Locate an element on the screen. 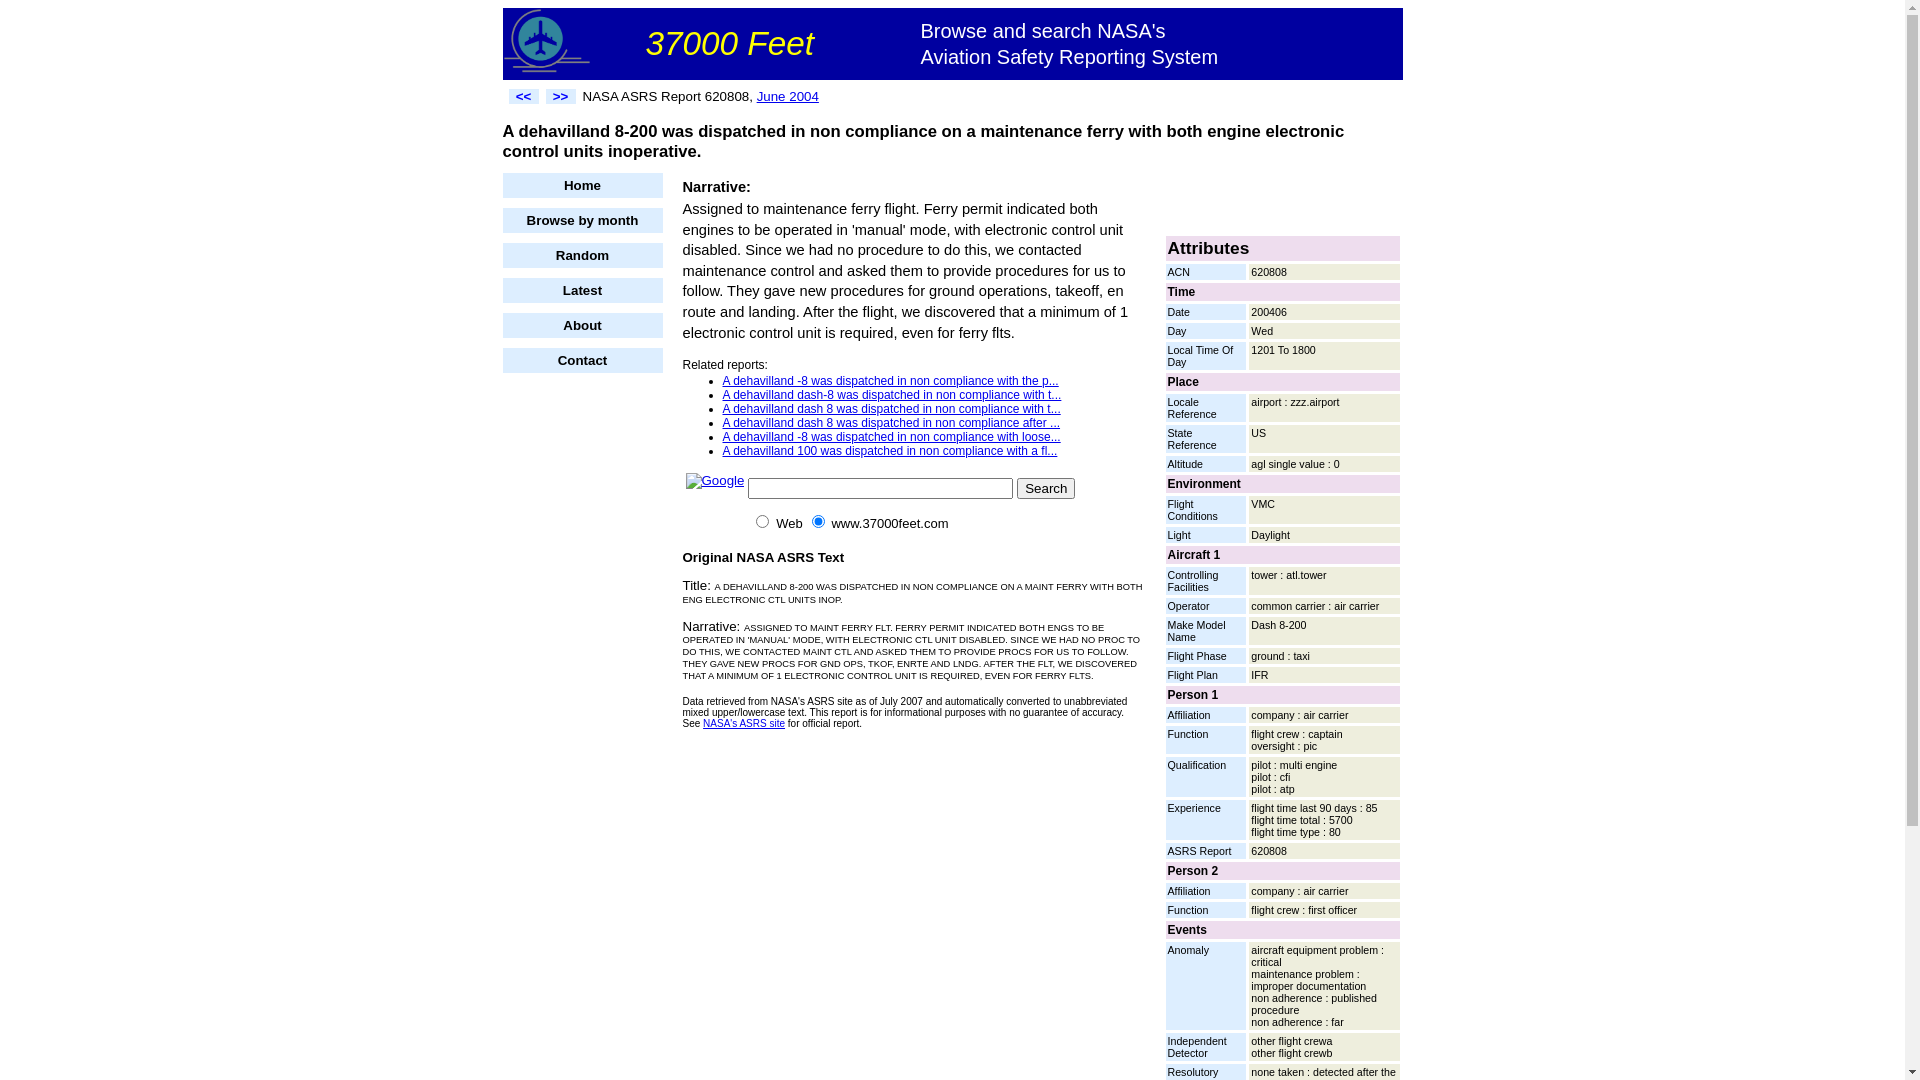  Search is located at coordinates (1046, 488).